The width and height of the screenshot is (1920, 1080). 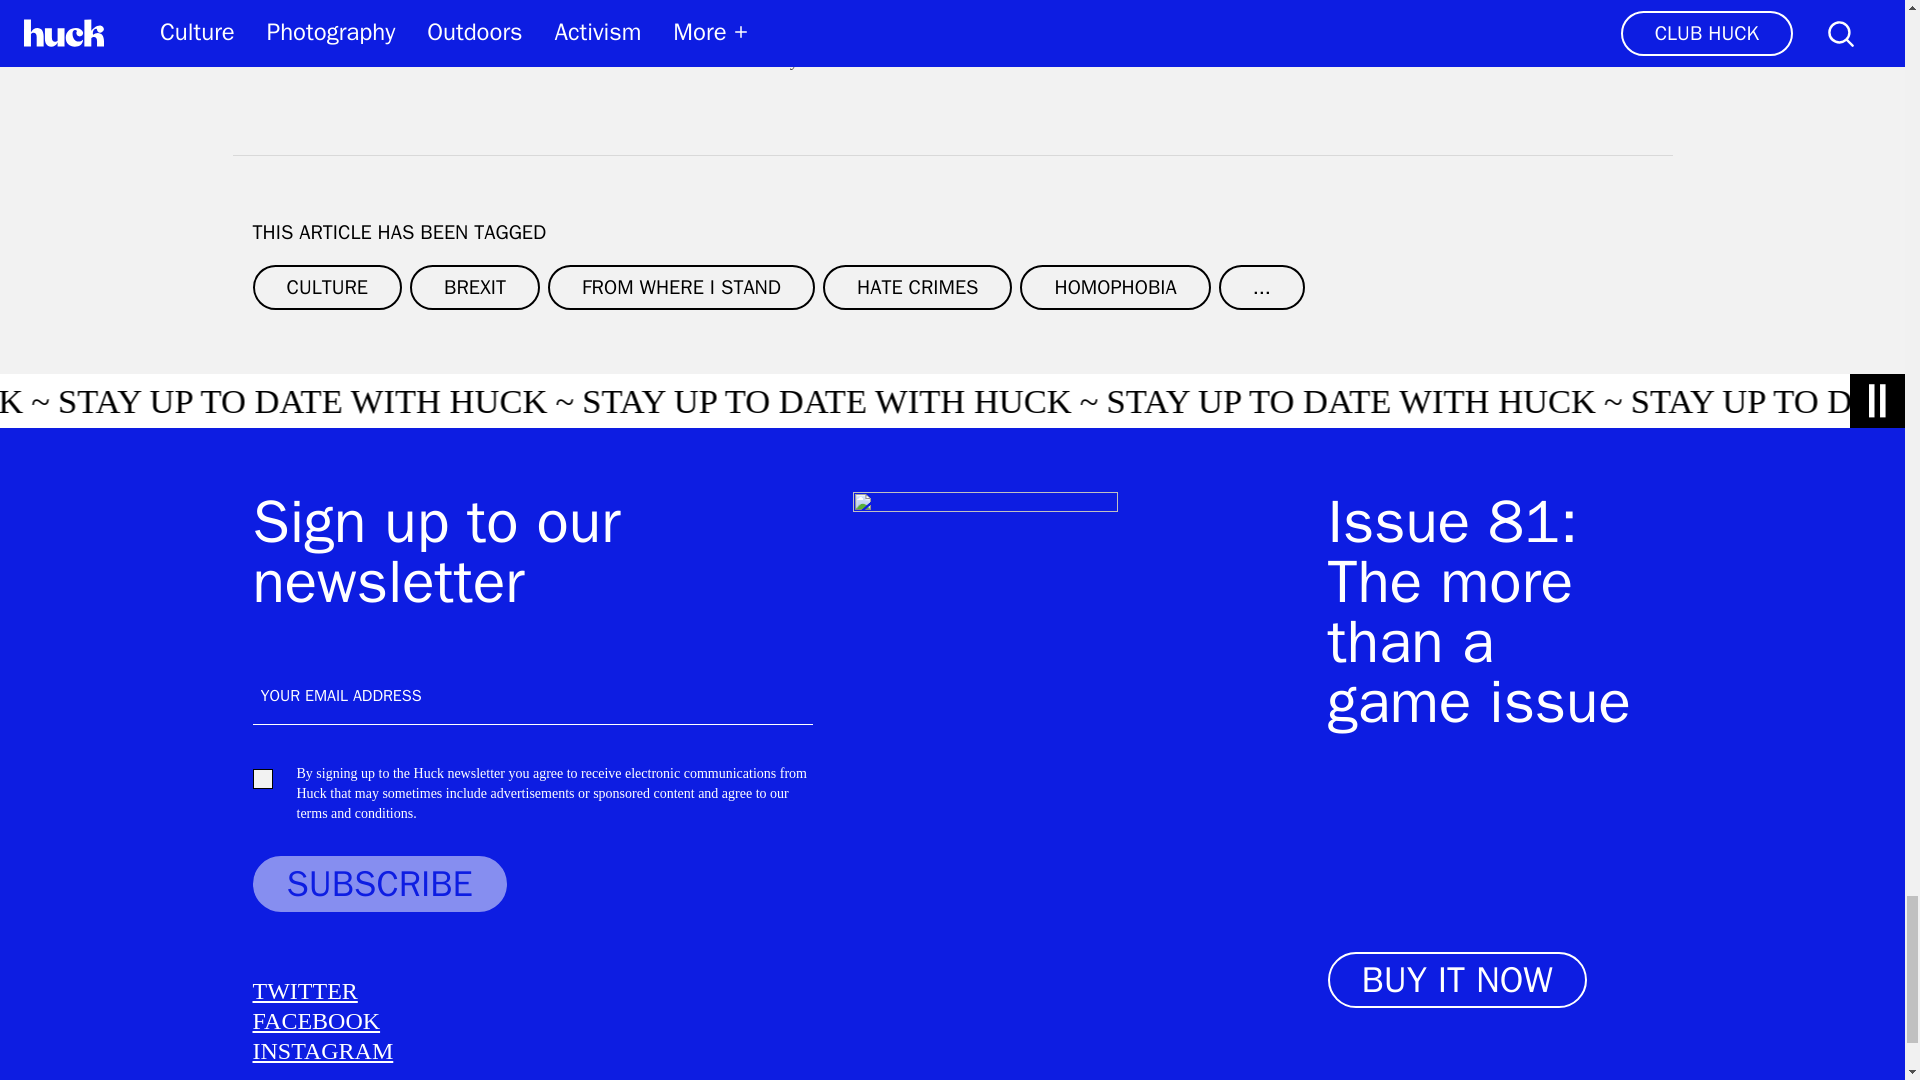 What do you see at coordinates (1114, 286) in the screenshot?
I see `HOMOPHOBIA` at bounding box center [1114, 286].